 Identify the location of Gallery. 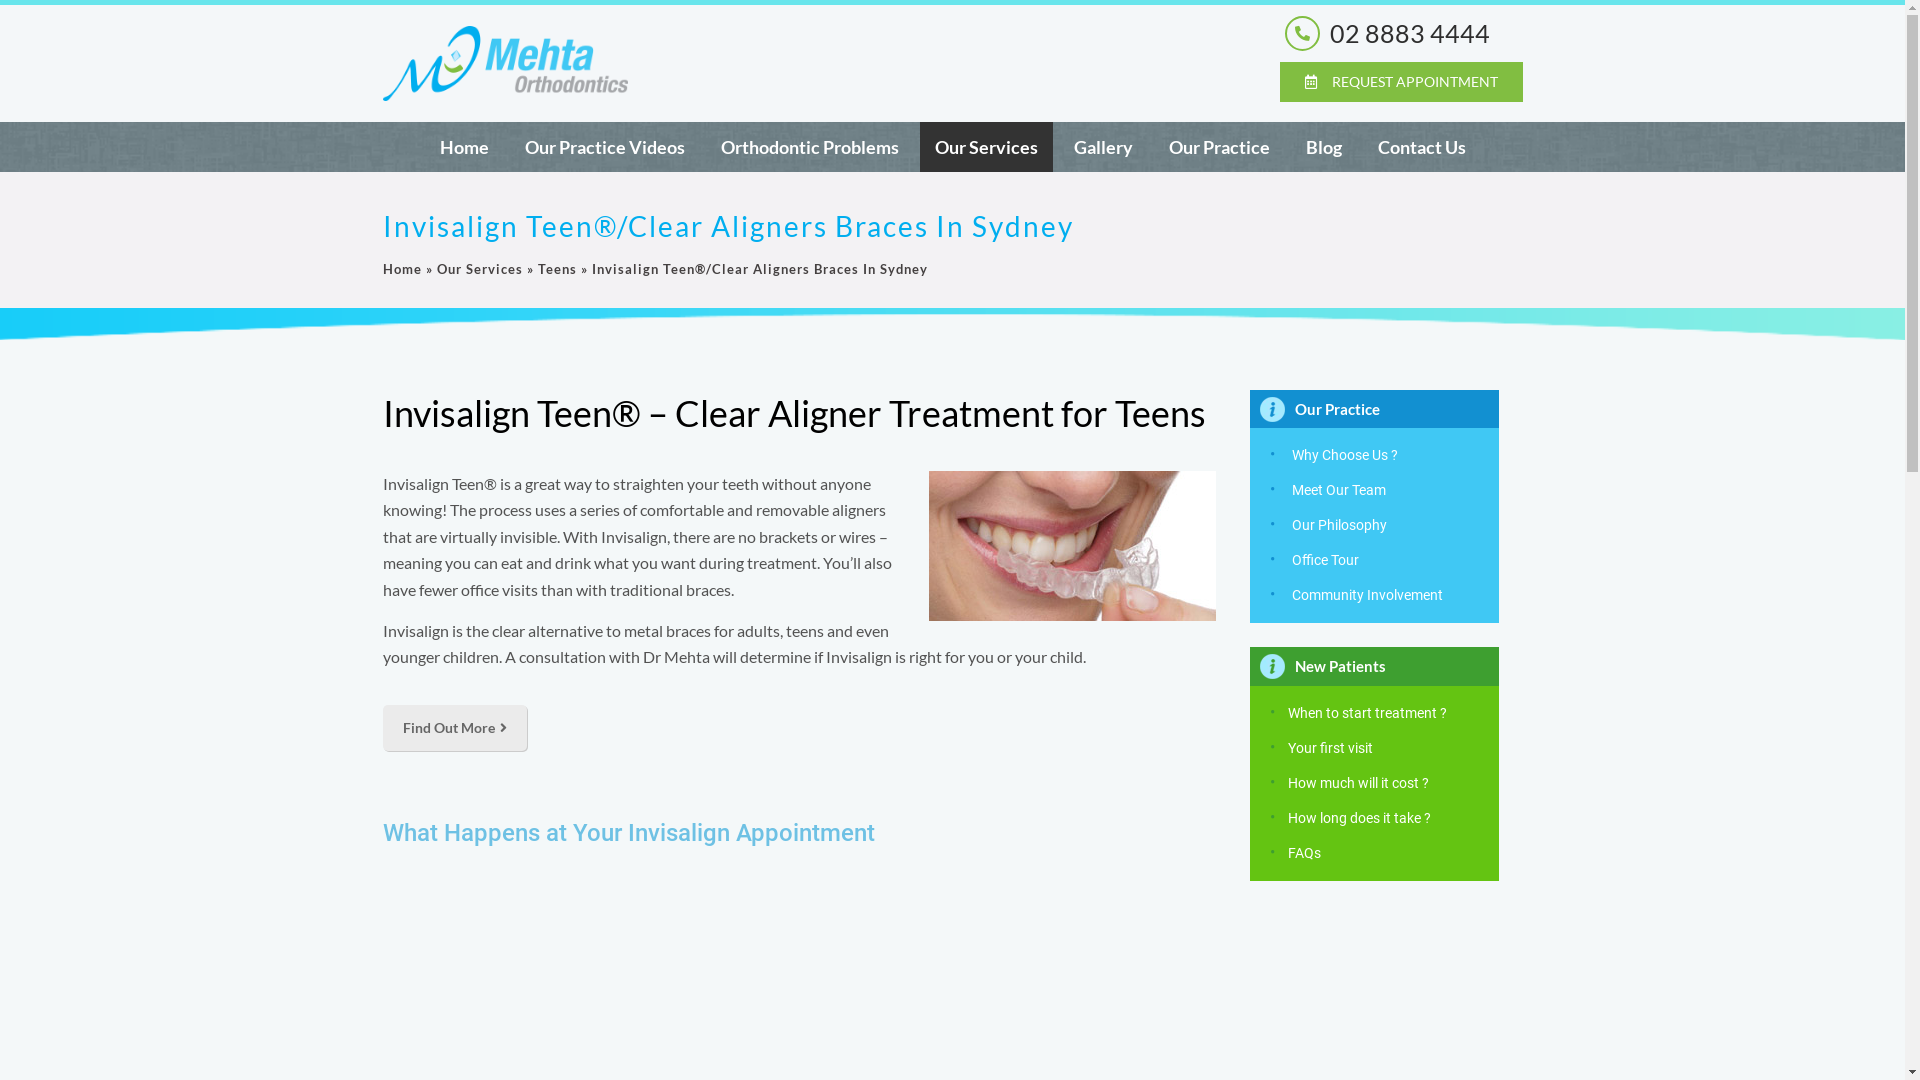
(1102, 147).